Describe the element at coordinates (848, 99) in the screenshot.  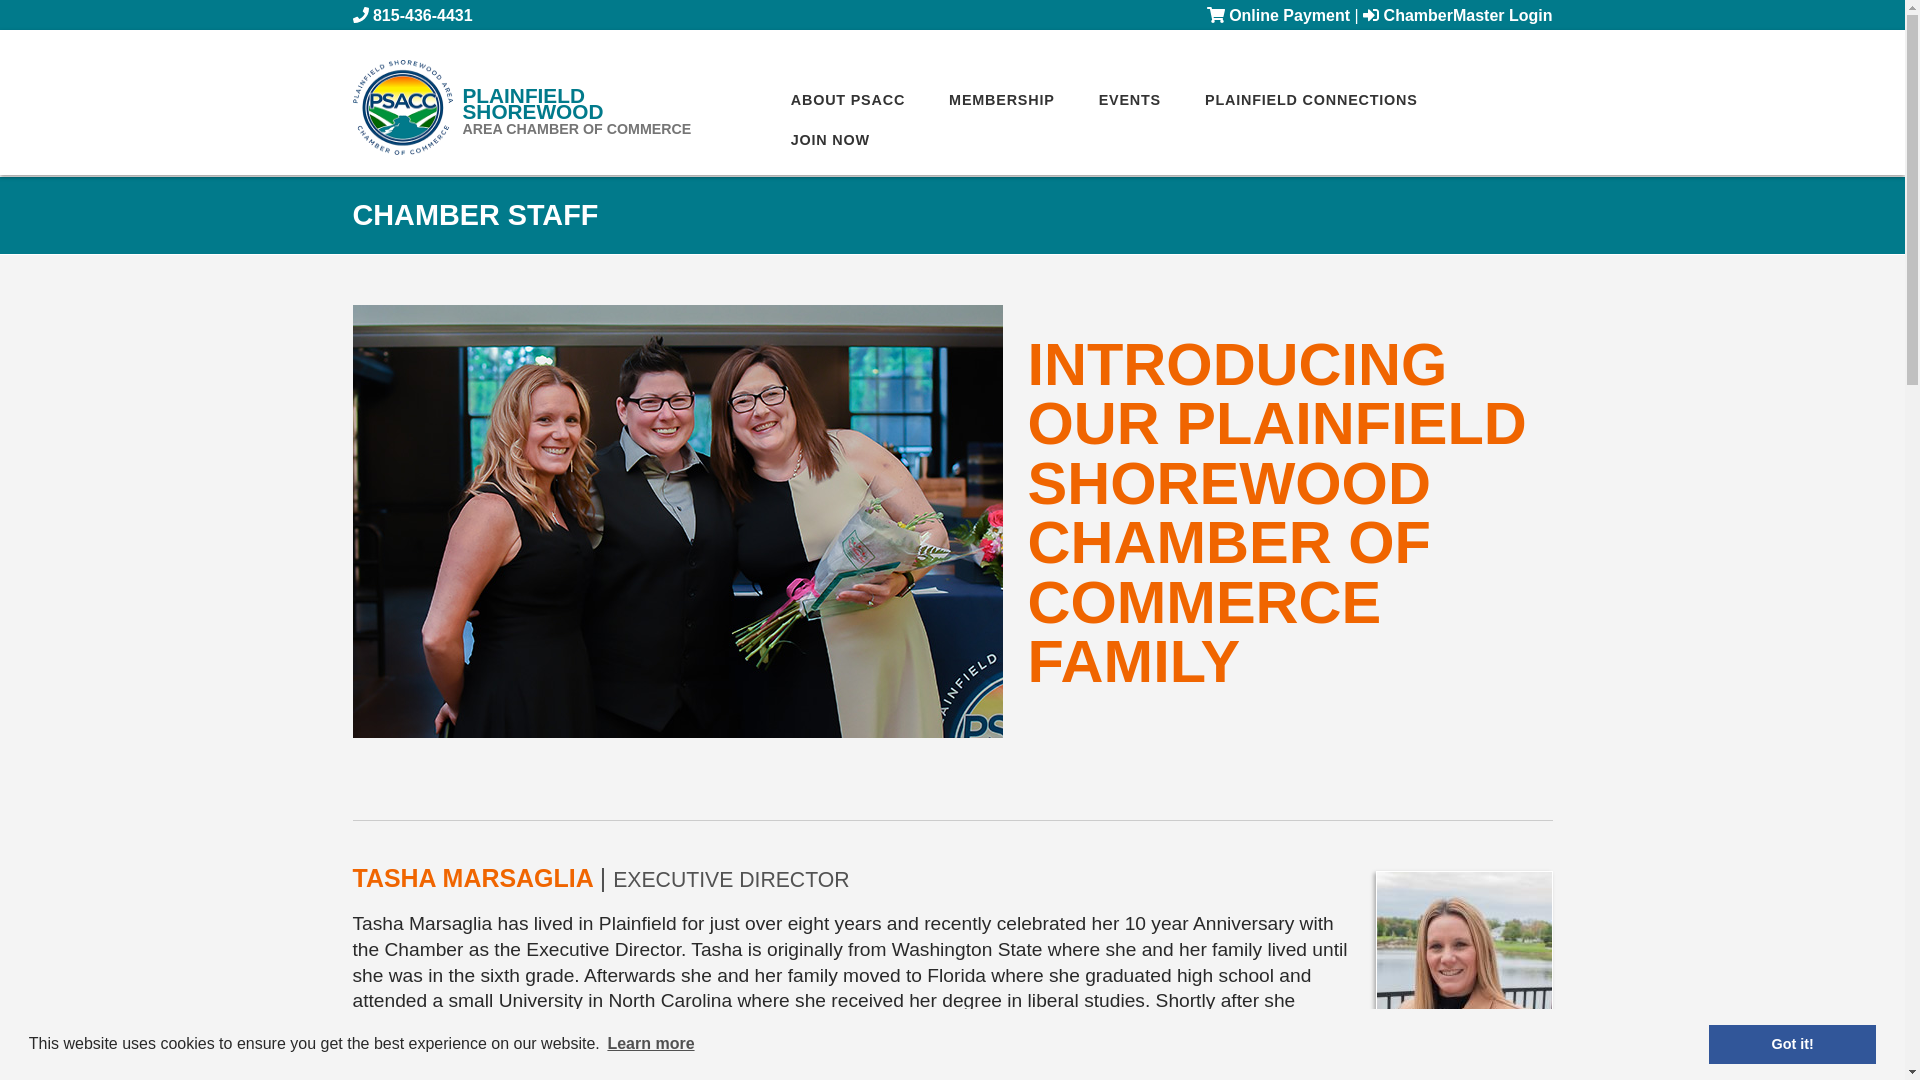
I see `ABOUT PSACC` at that location.